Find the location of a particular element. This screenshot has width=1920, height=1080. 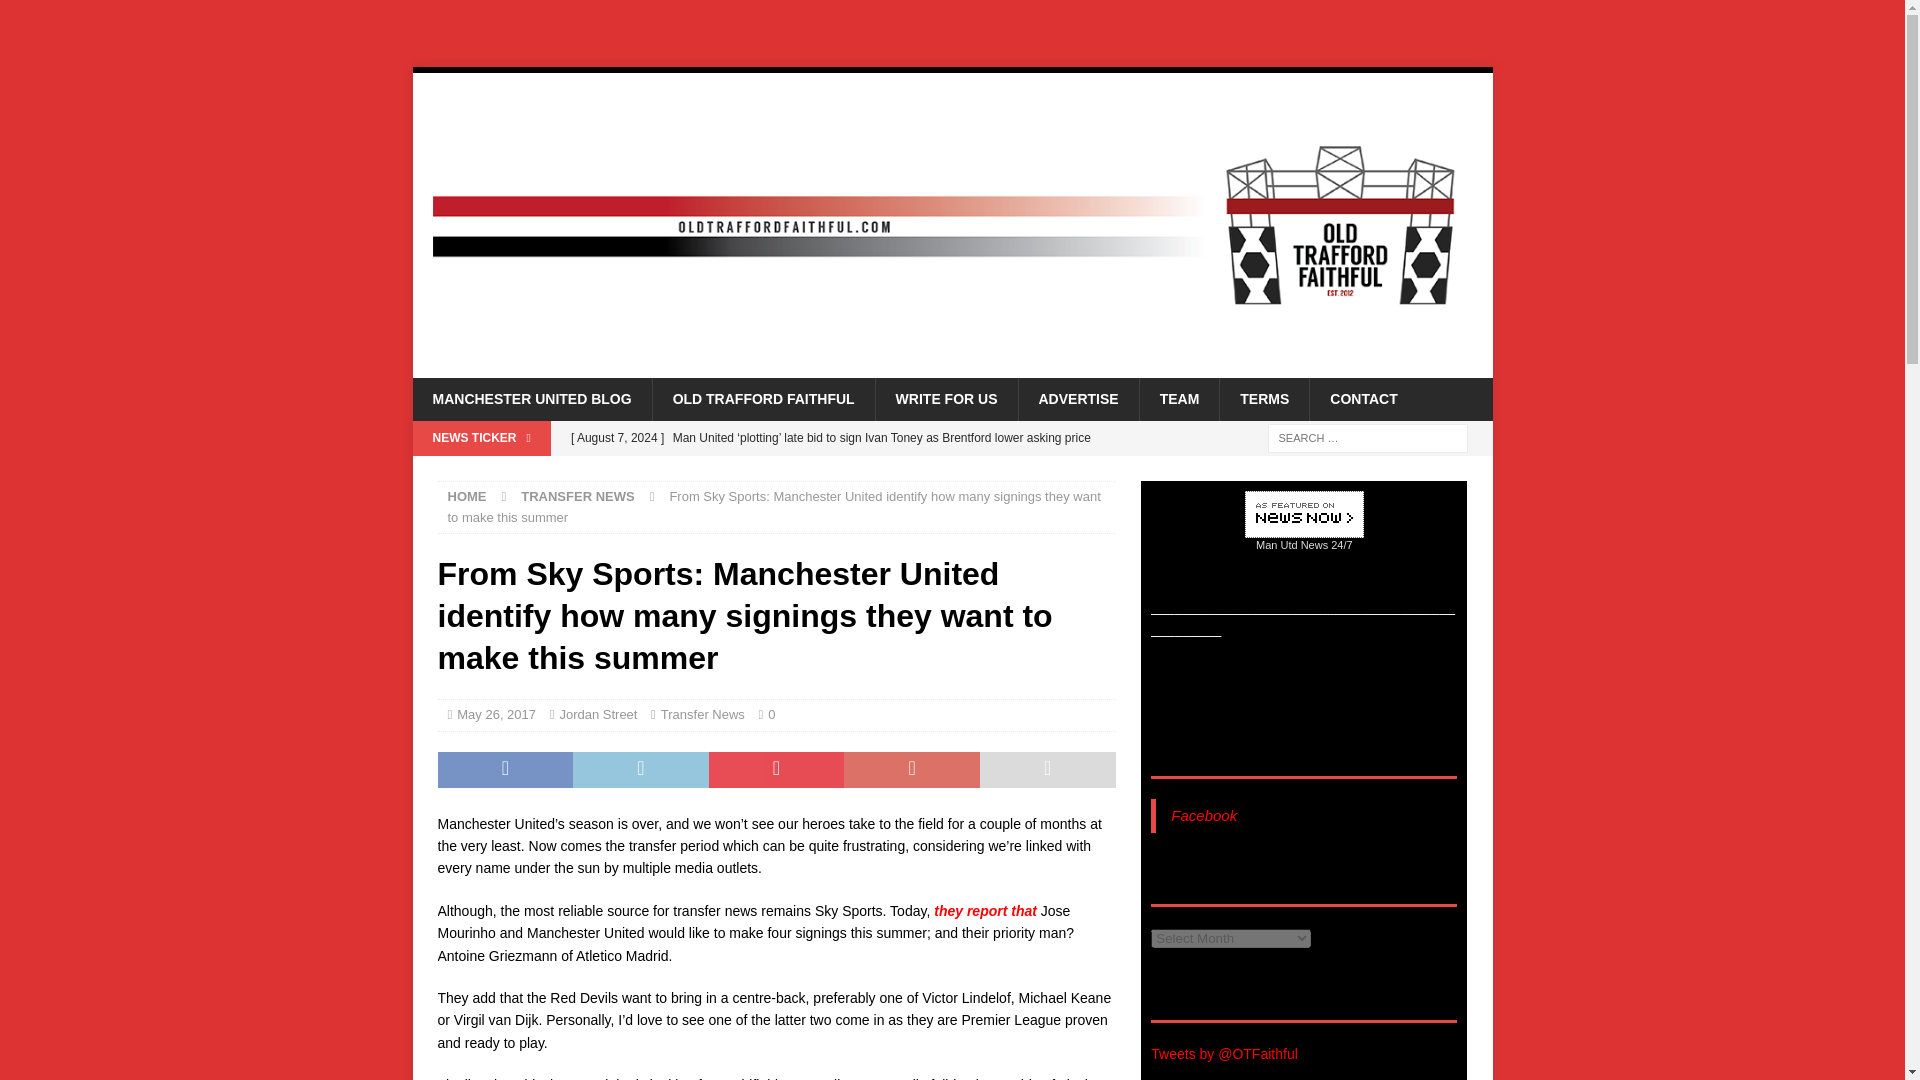

OLD TRAFFORD FAITHFUL is located at coordinates (764, 399).